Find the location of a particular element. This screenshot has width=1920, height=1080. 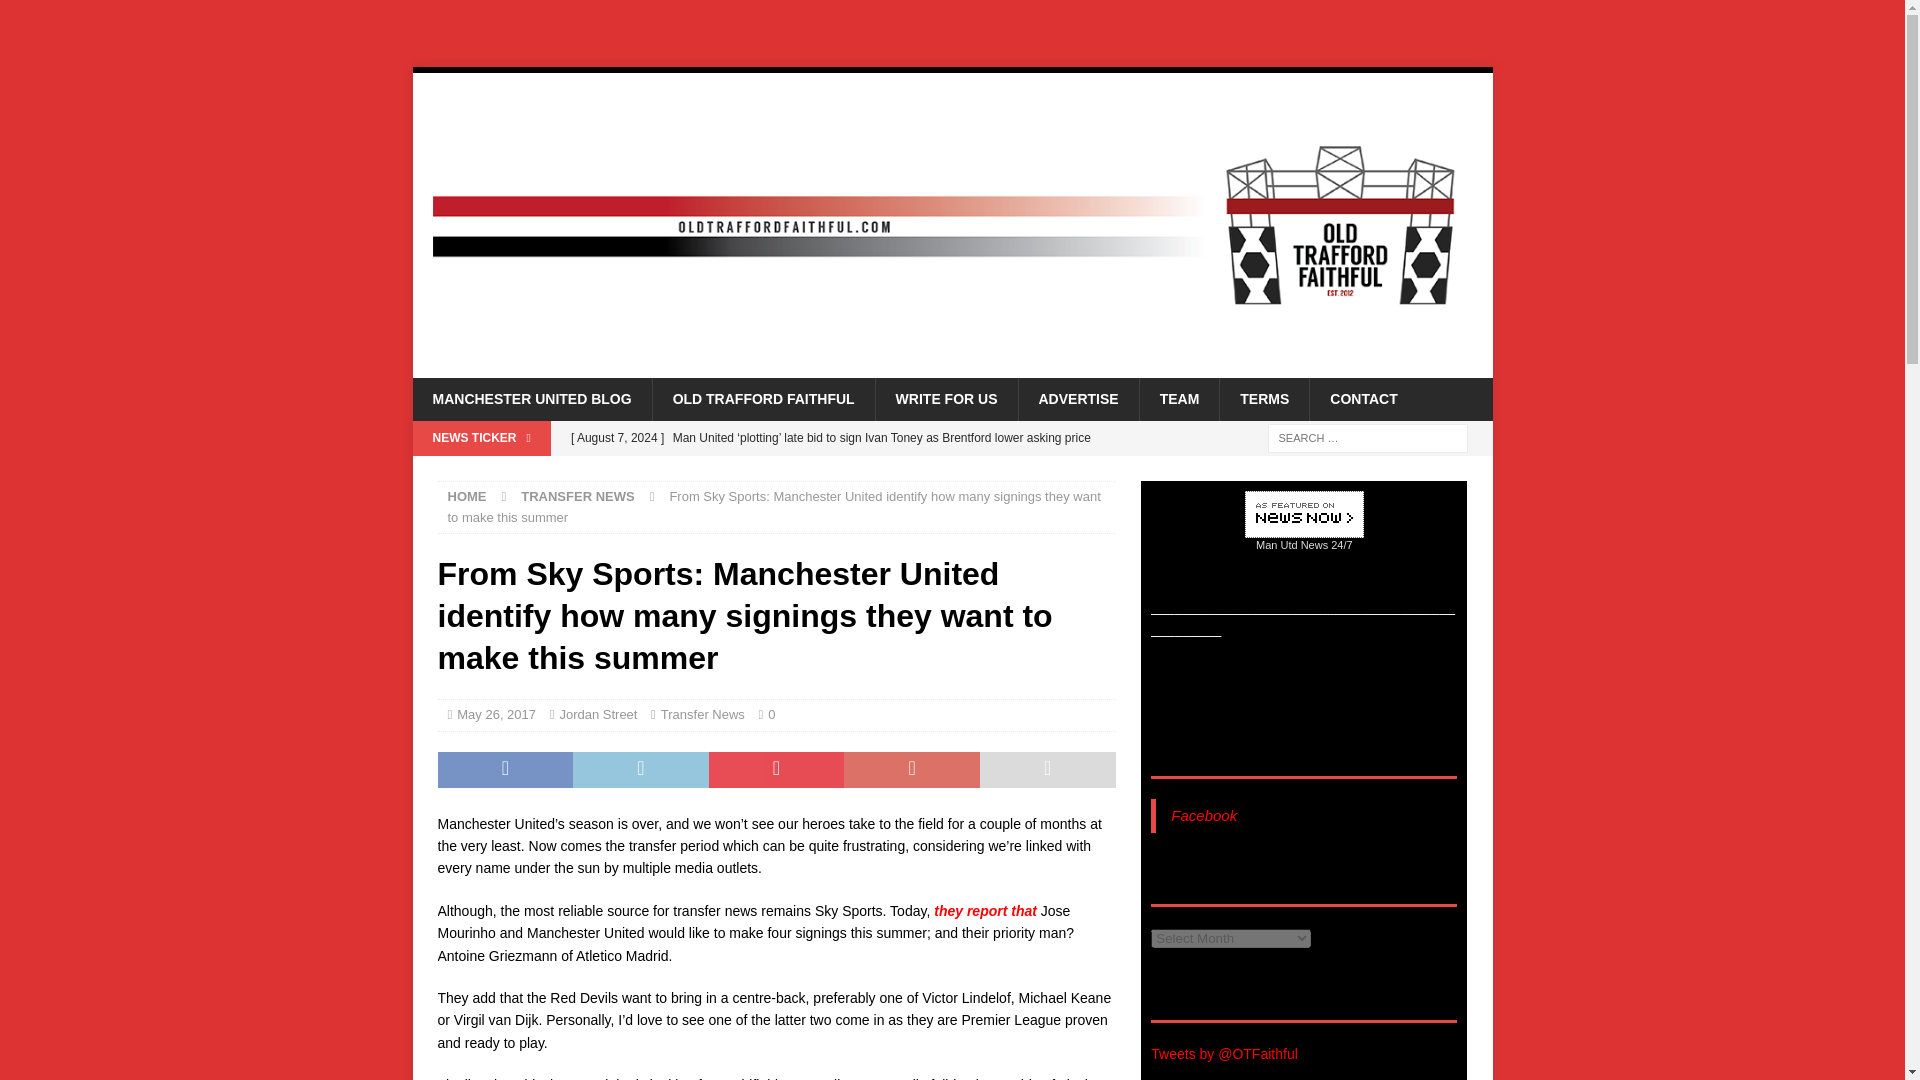

OLD TRAFFORD FAITHFUL is located at coordinates (764, 399).